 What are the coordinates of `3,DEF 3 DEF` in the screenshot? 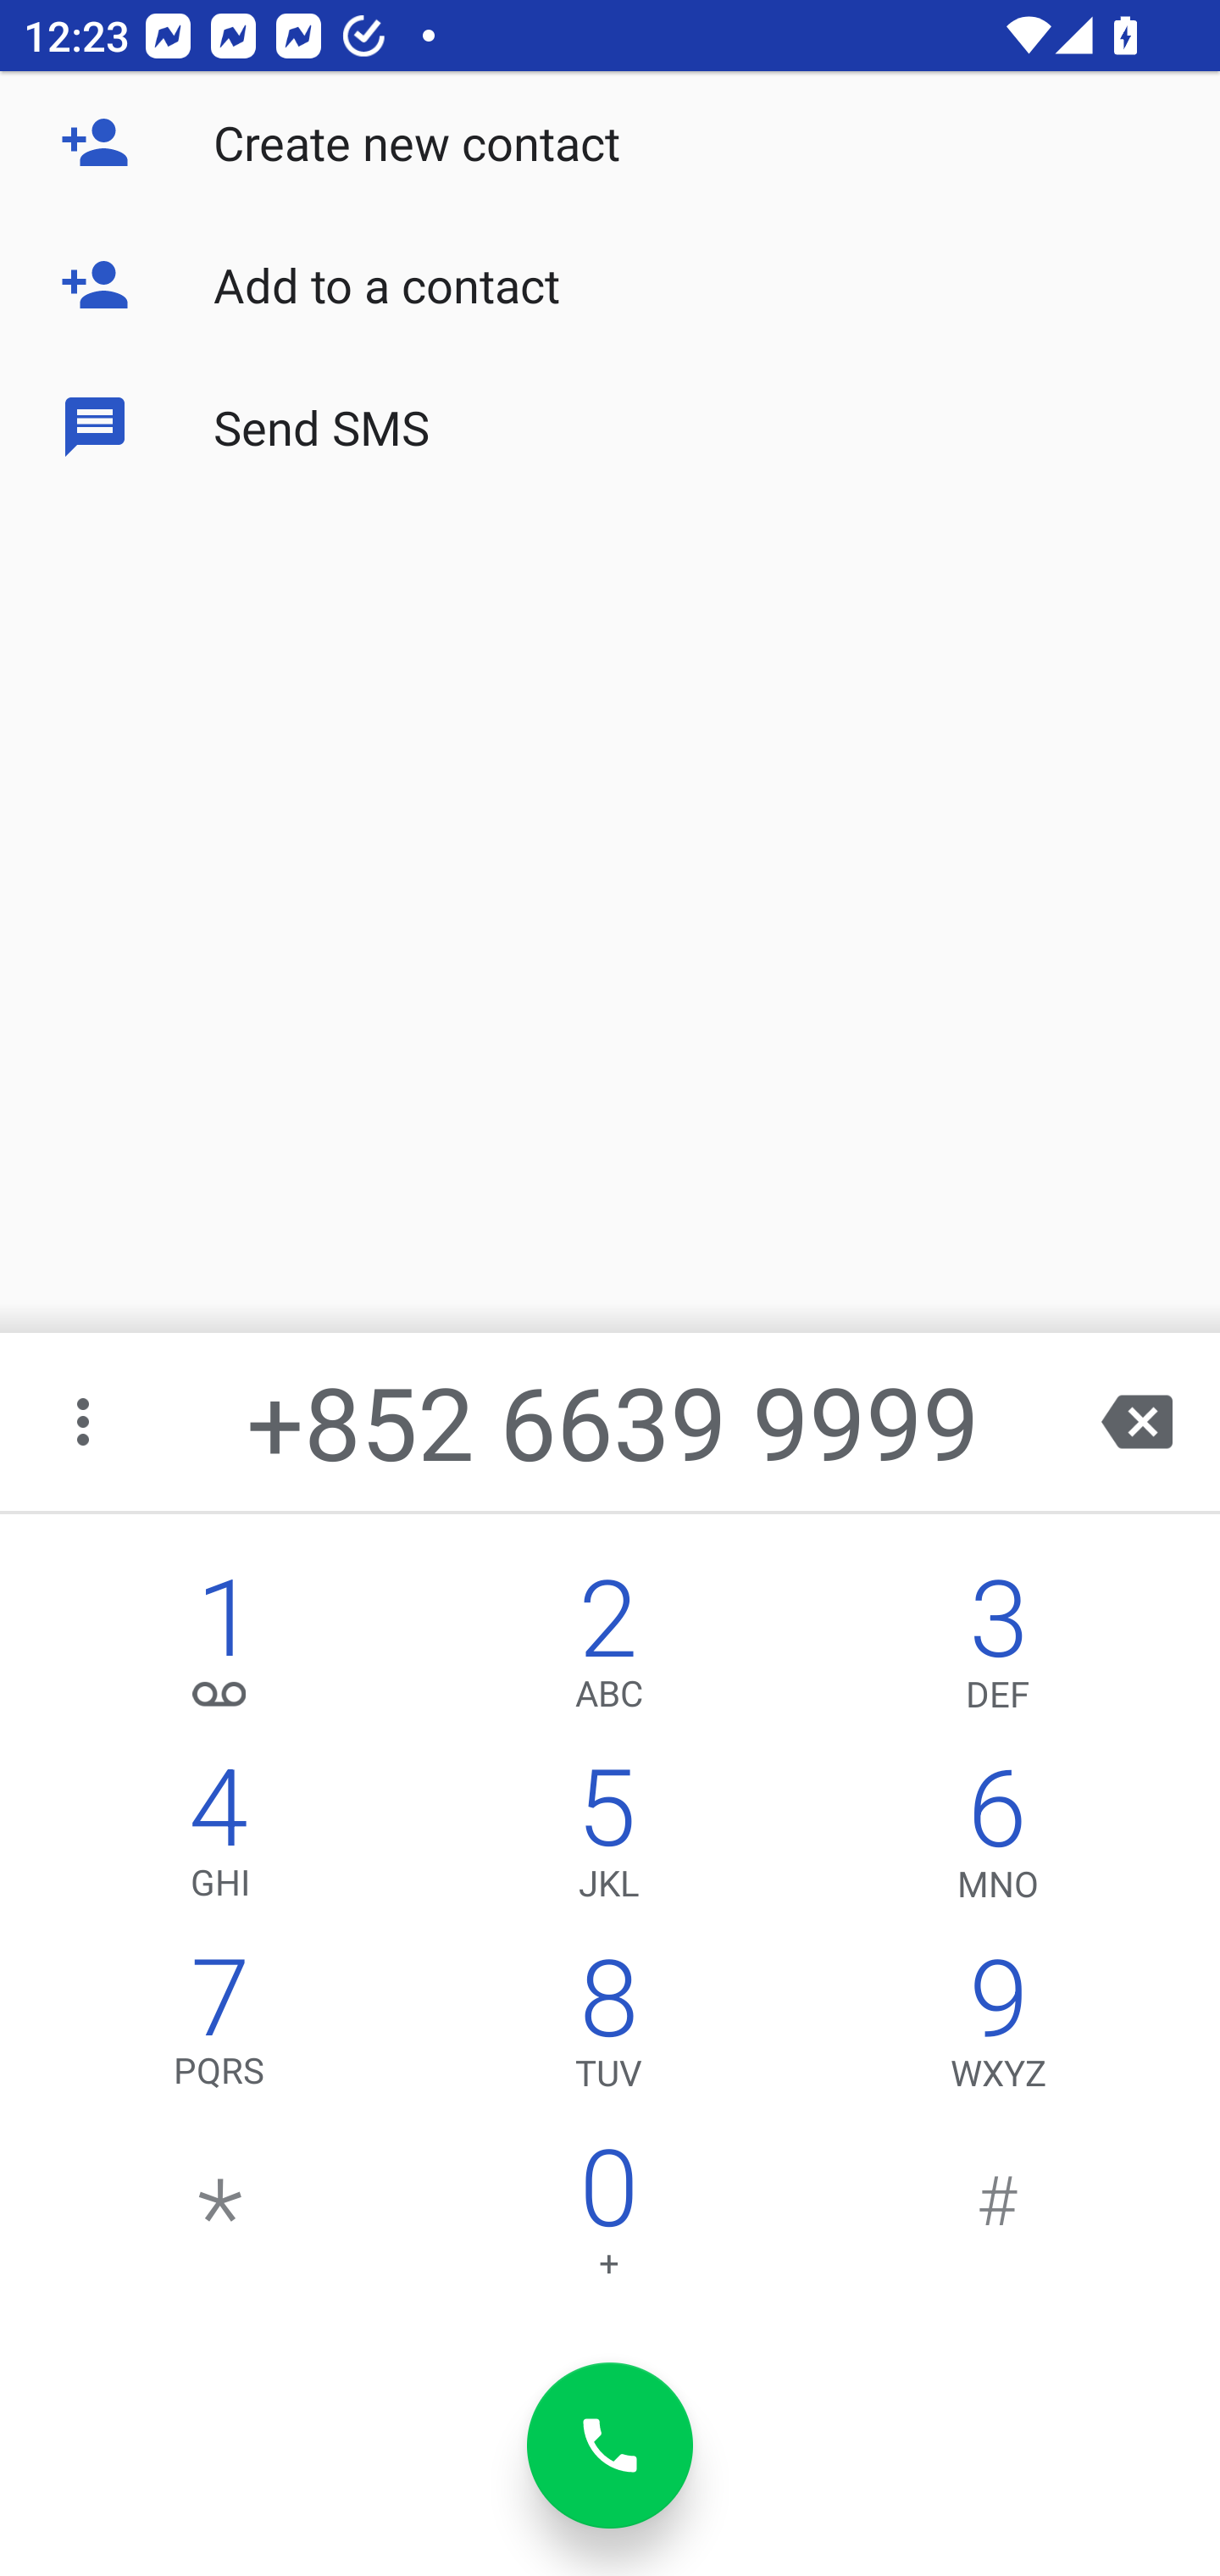 It's located at (998, 1651).